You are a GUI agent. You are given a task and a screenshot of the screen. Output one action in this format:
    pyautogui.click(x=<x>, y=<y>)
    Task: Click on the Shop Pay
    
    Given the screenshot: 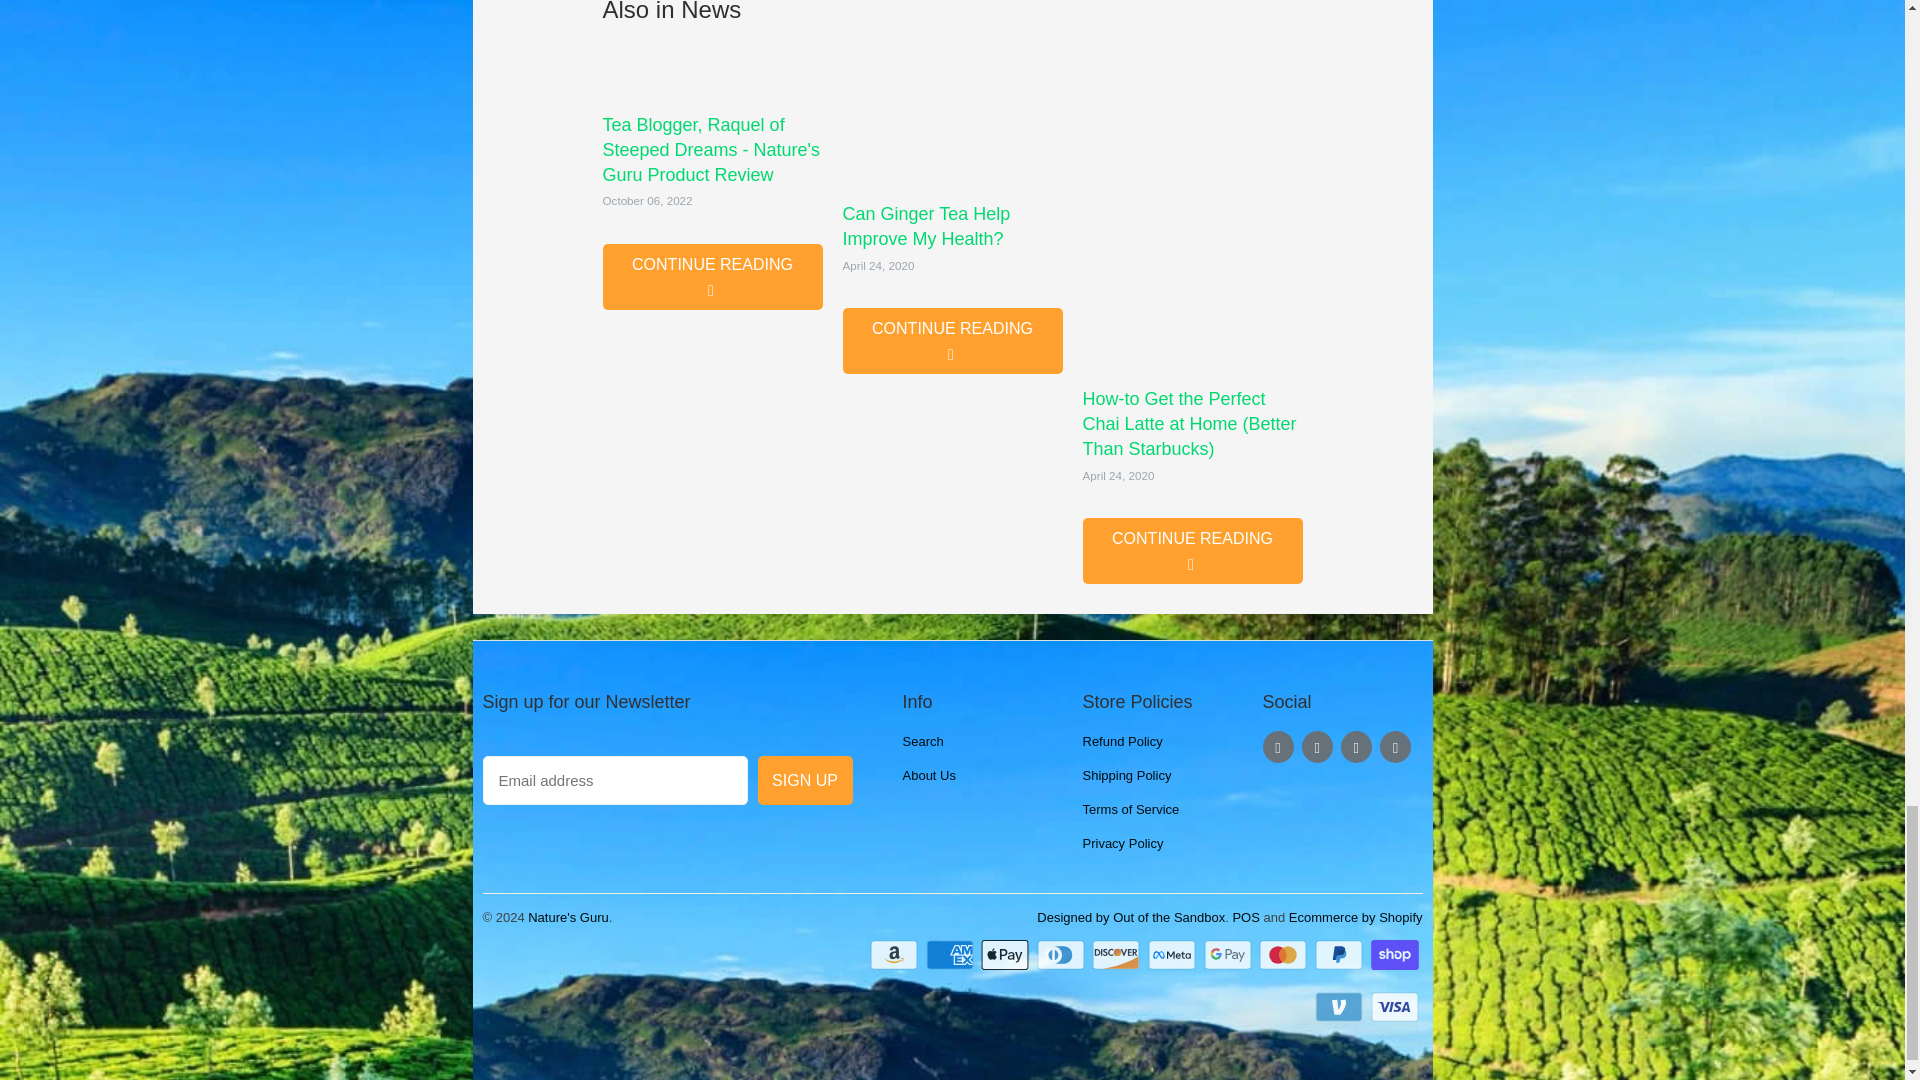 What is the action you would take?
    pyautogui.click(x=1396, y=954)
    